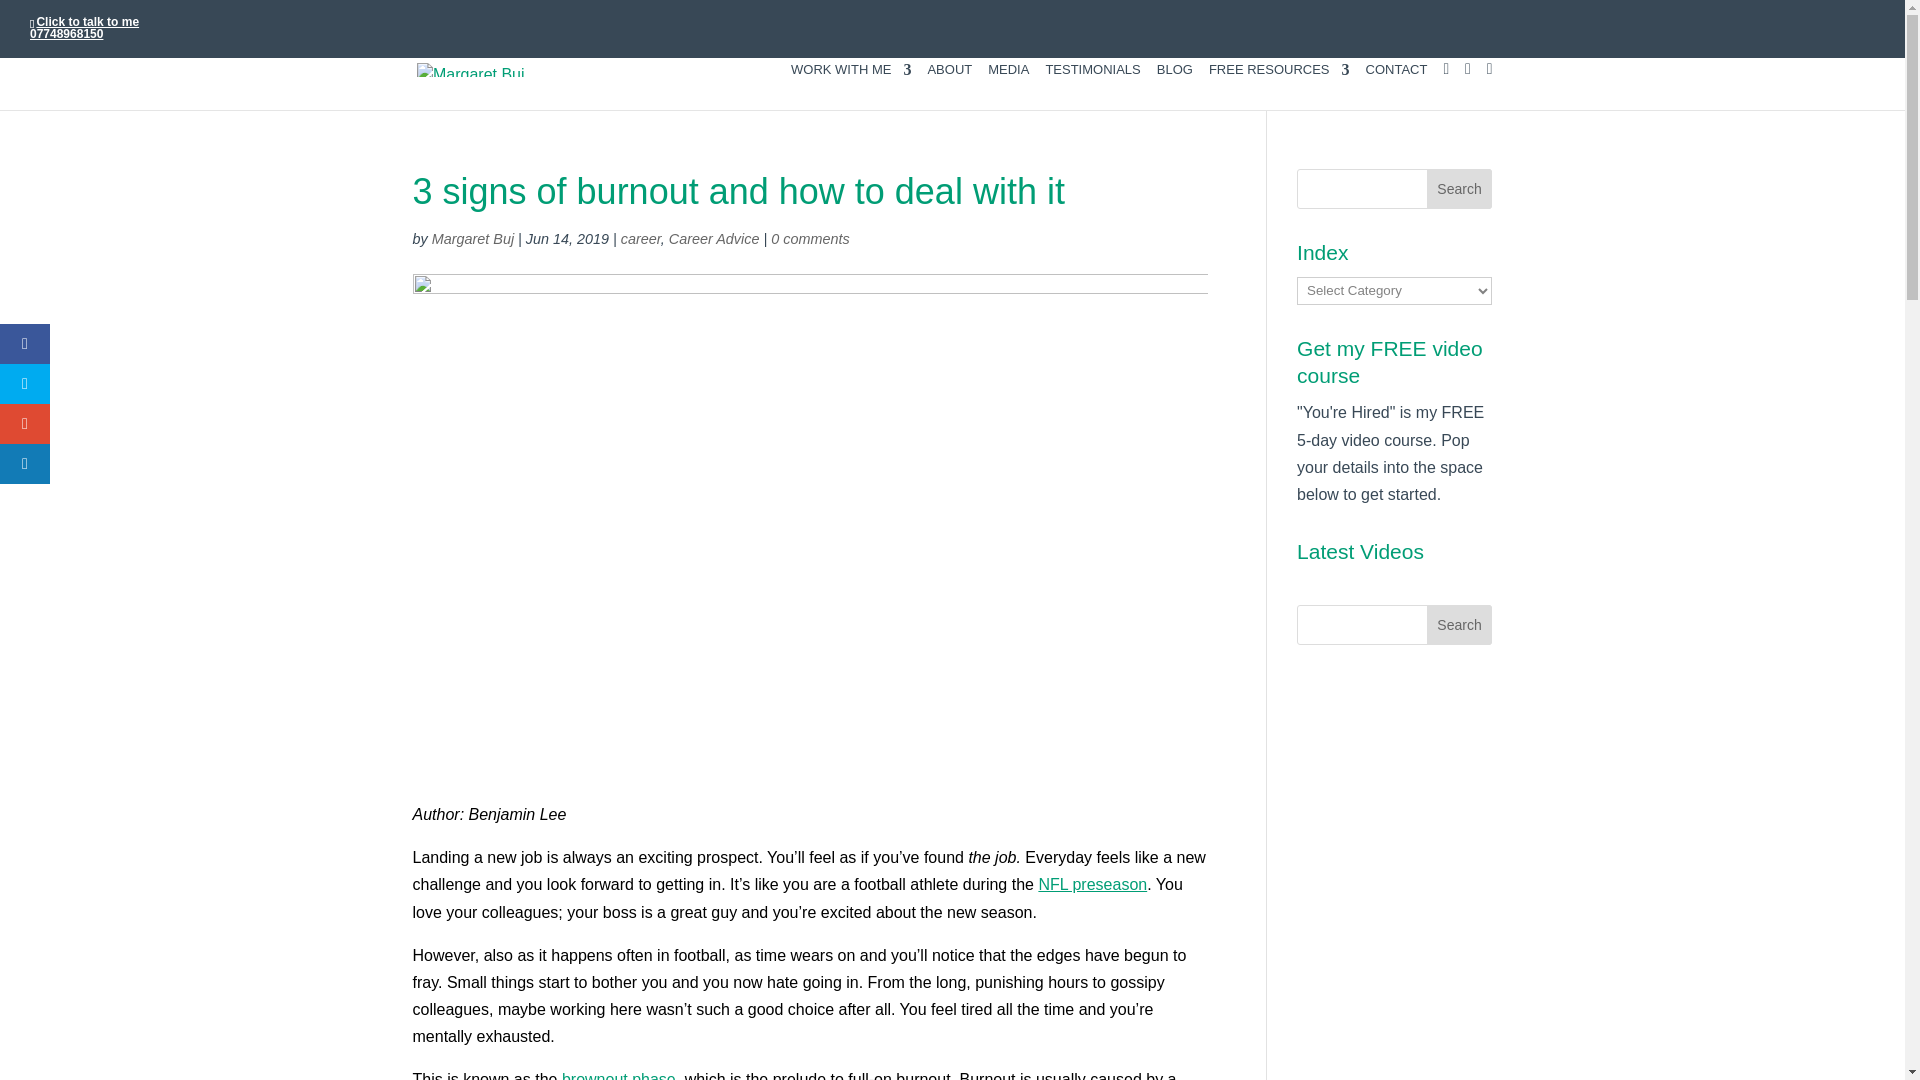 This screenshot has height=1080, width=1920. What do you see at coordinates (850, 86) in the screenshot?
I see `WORK WITH ME` at bounding box center [850, 86].